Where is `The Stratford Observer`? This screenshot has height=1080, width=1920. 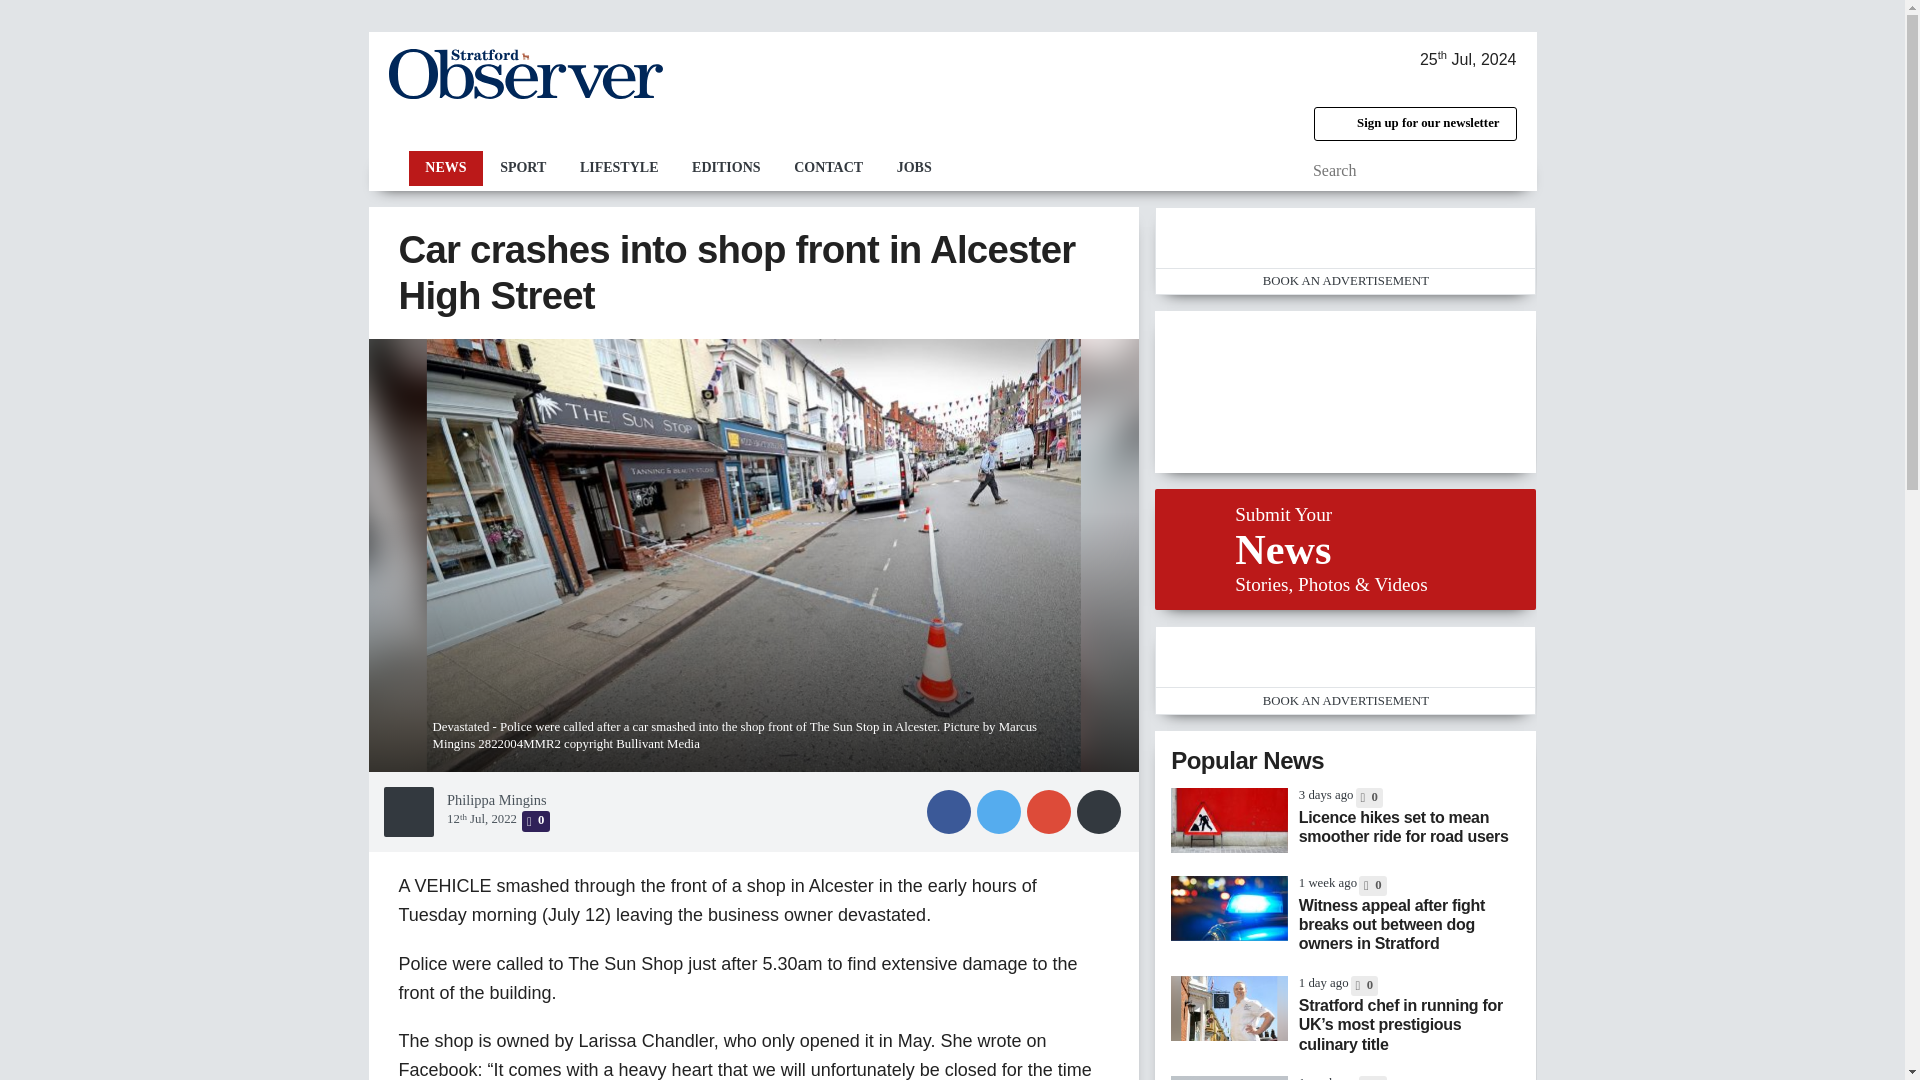
The Stratford Observer is located at coordinates (524, 74).